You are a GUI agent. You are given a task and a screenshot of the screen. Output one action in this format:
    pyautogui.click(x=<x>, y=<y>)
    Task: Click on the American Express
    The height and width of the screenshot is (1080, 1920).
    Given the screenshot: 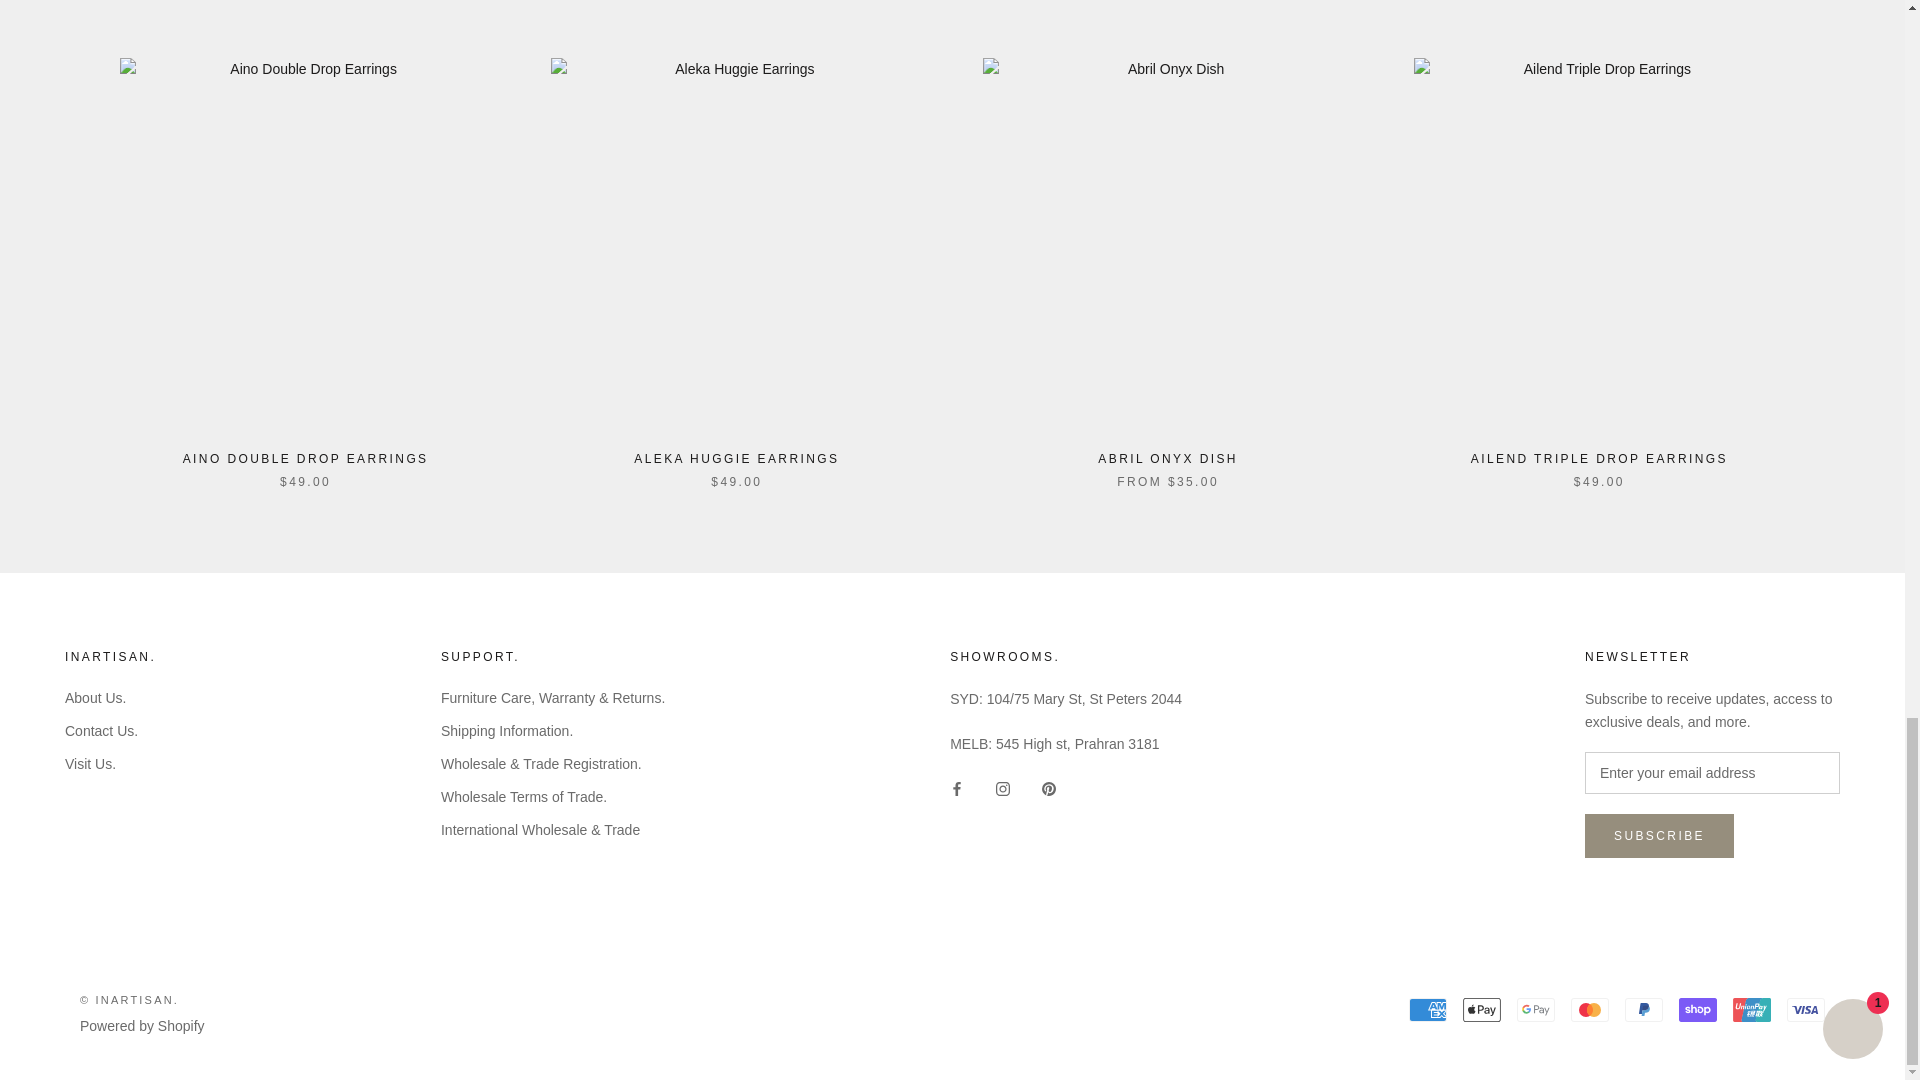 What is the action you would take?
    pyautogui.click(x=1428, y=1009)
    